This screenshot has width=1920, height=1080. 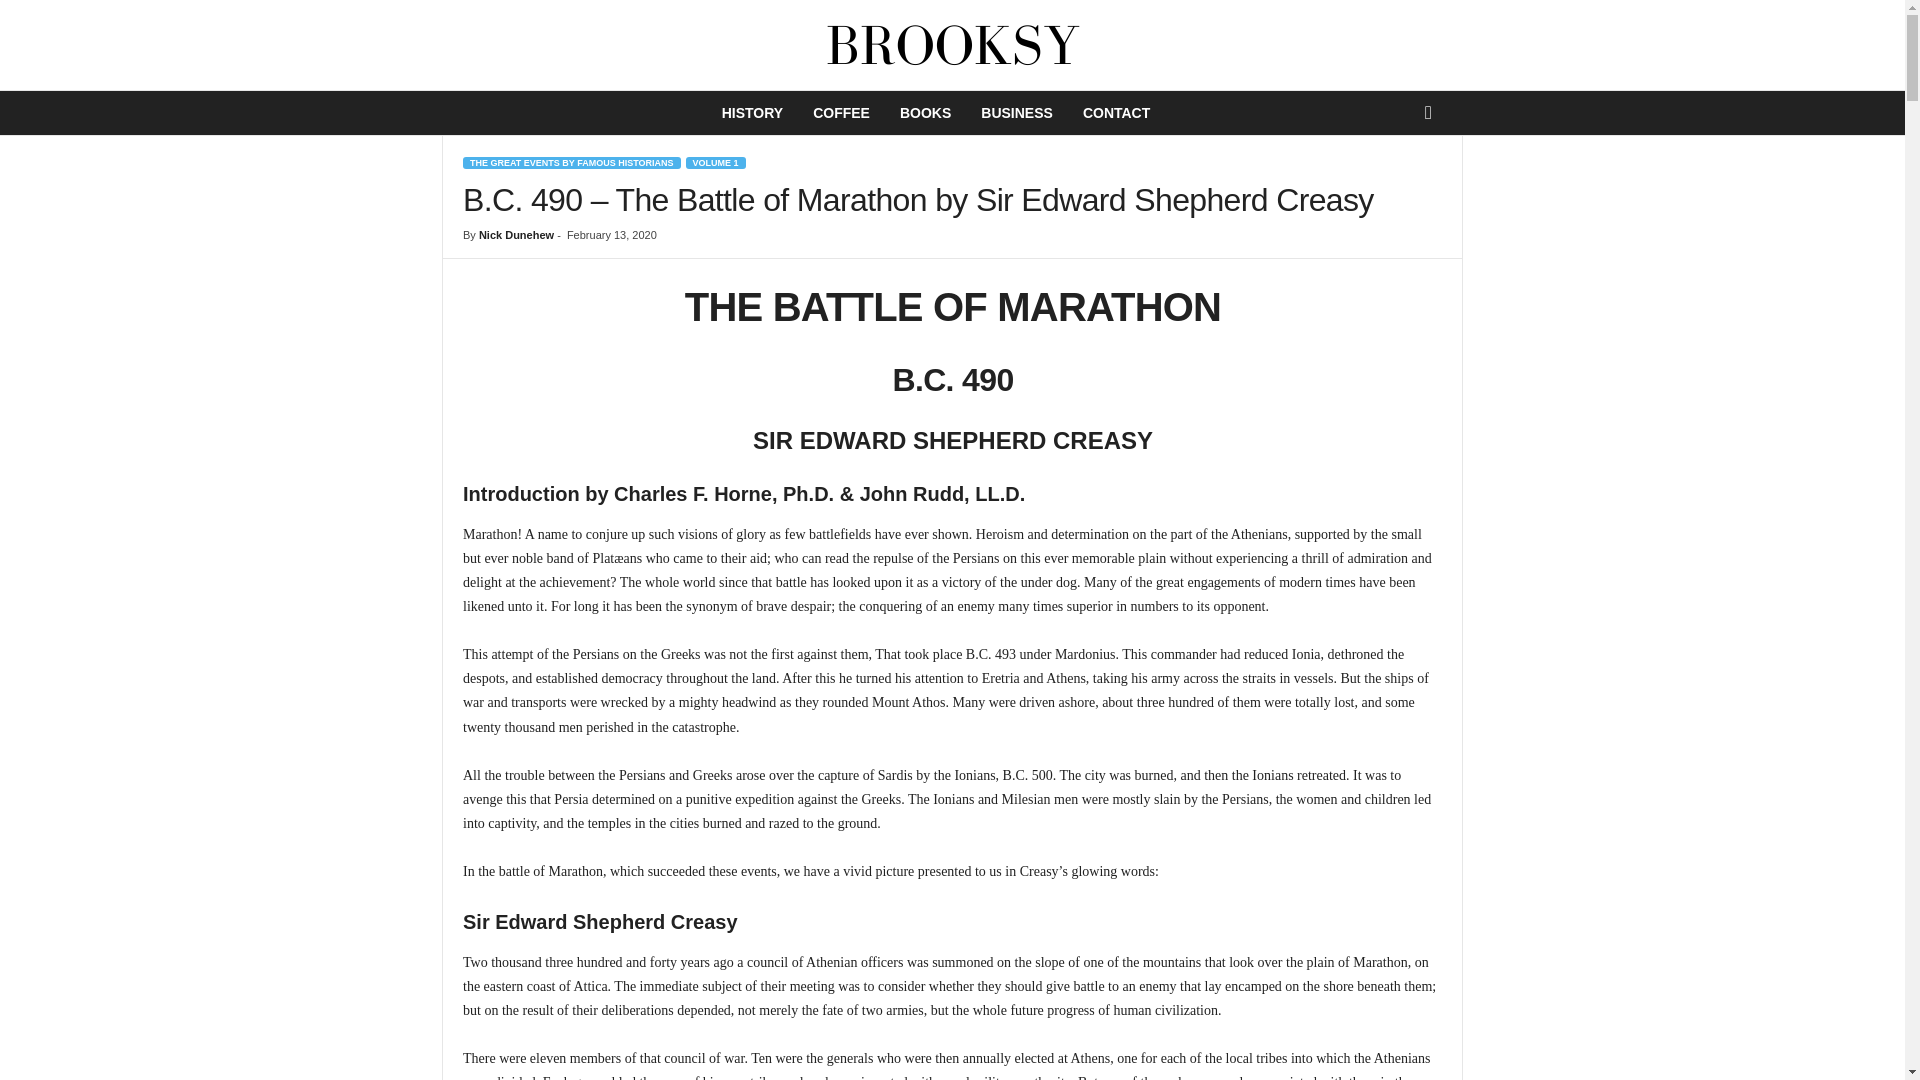 What do you see at coordinates (1116, 112) in the screenshot?
I see `CONTACT` at bounding box center [1116, 112].